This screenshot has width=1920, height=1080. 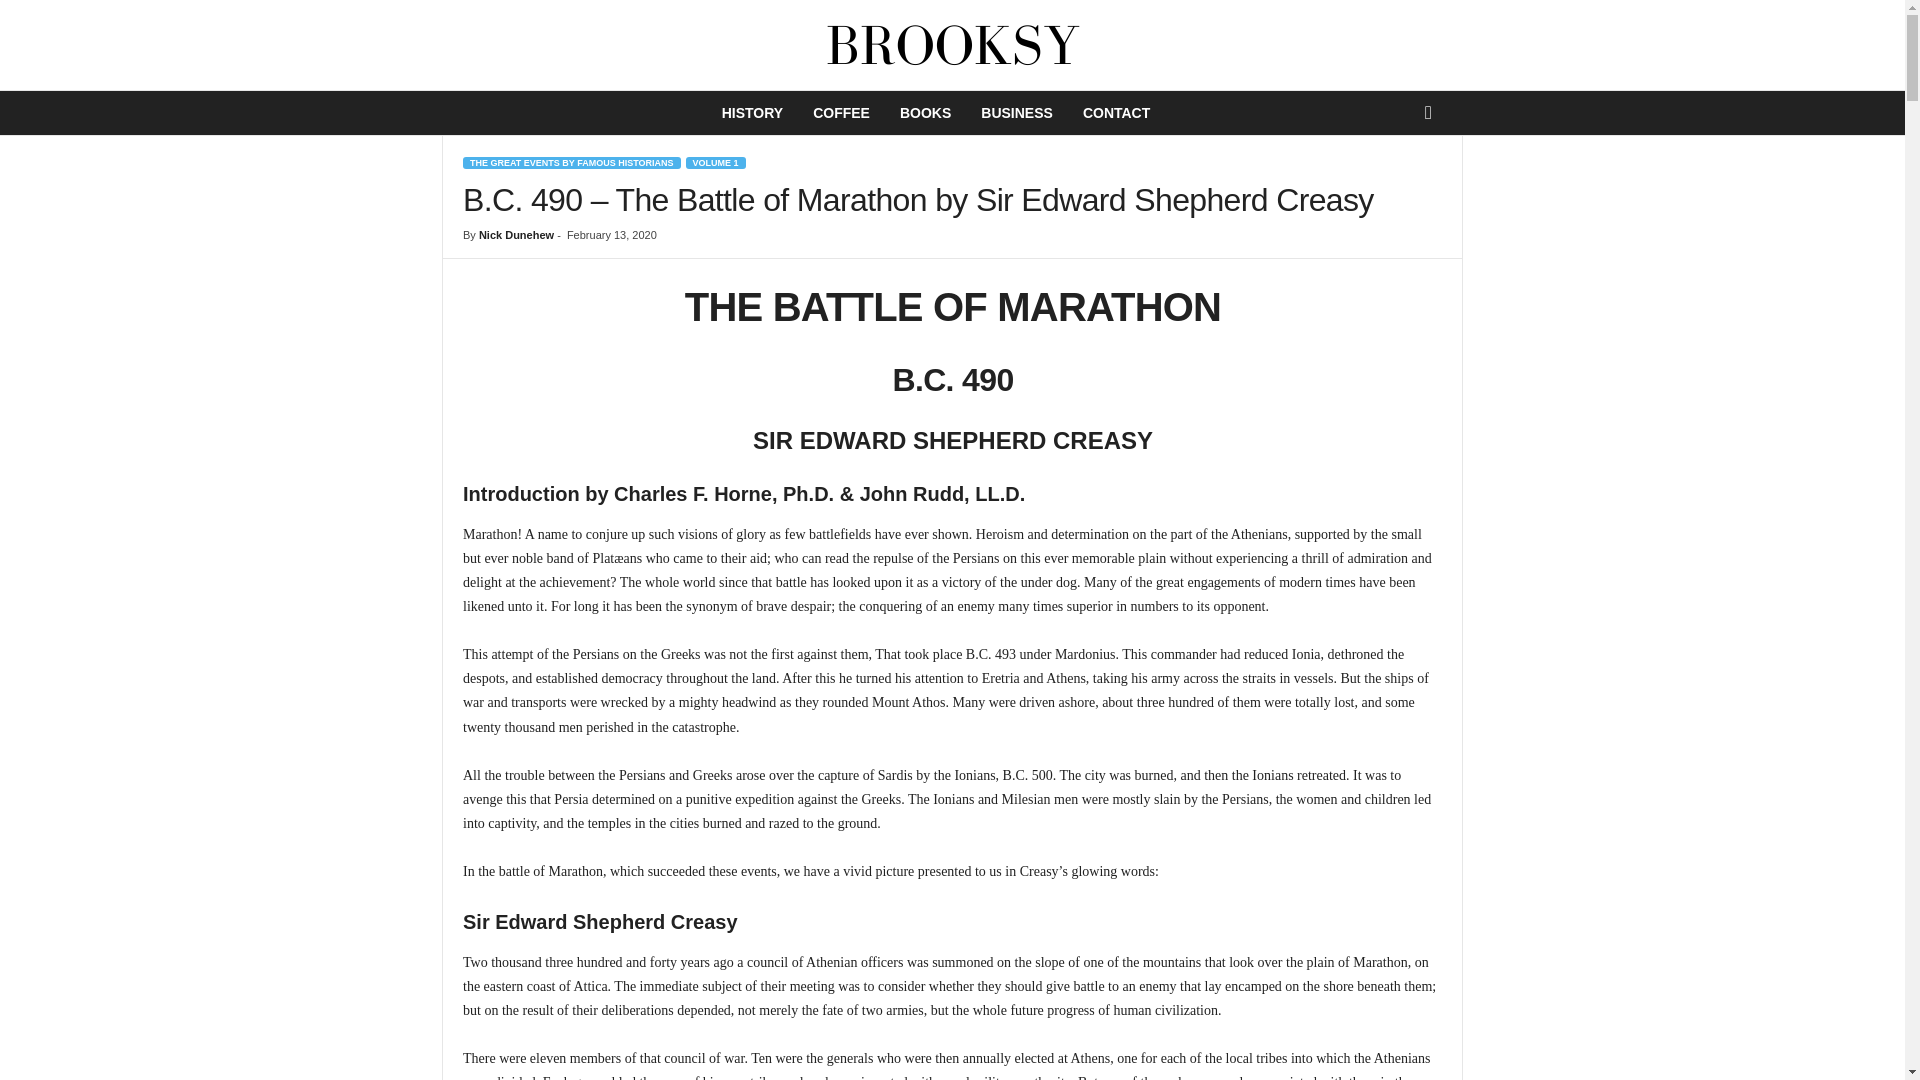 What do you see at coordinates (1116, 112) in the screenshot?
I see `CONTACT` at bounding box center [1116, 112].